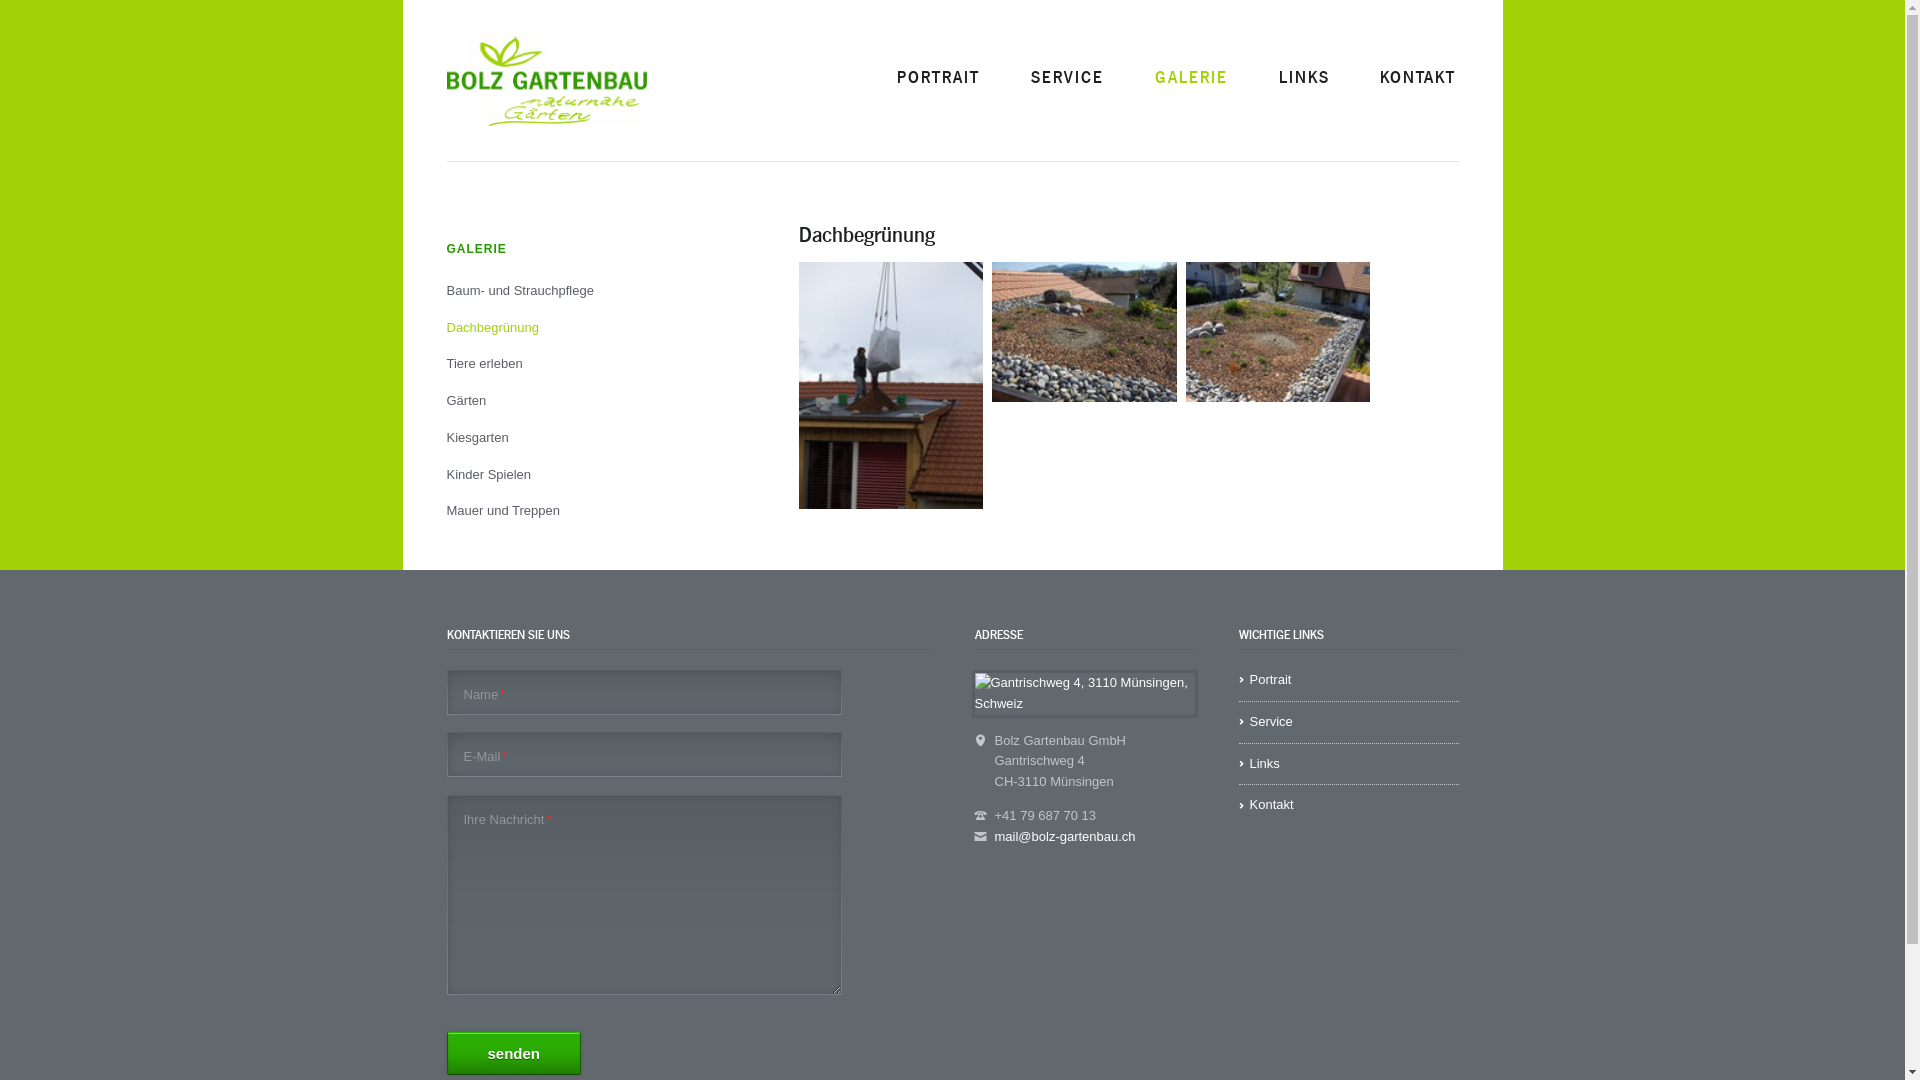  Describe the element at coordinates (1304, 78) in the screenshot. I see `LINKS` at that location.